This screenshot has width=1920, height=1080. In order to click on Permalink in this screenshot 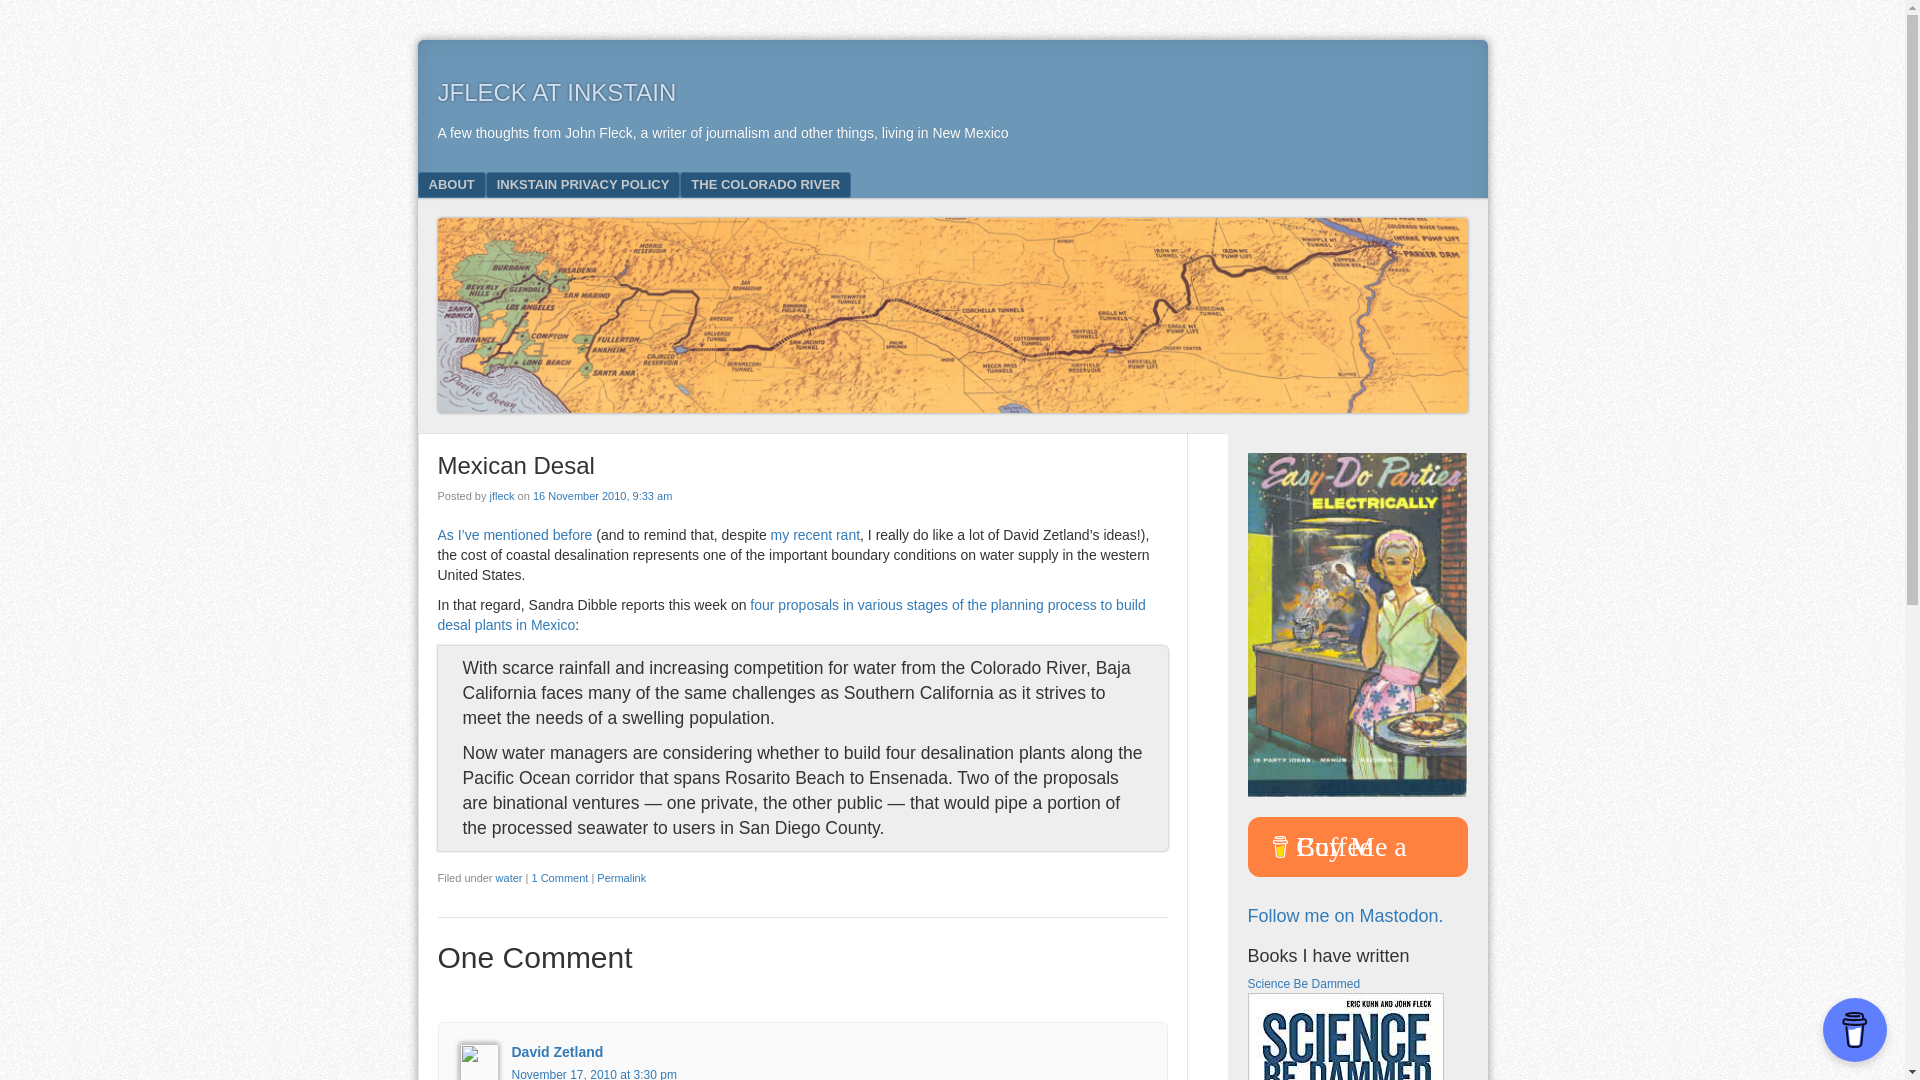, I will do `click(621, 878)`.